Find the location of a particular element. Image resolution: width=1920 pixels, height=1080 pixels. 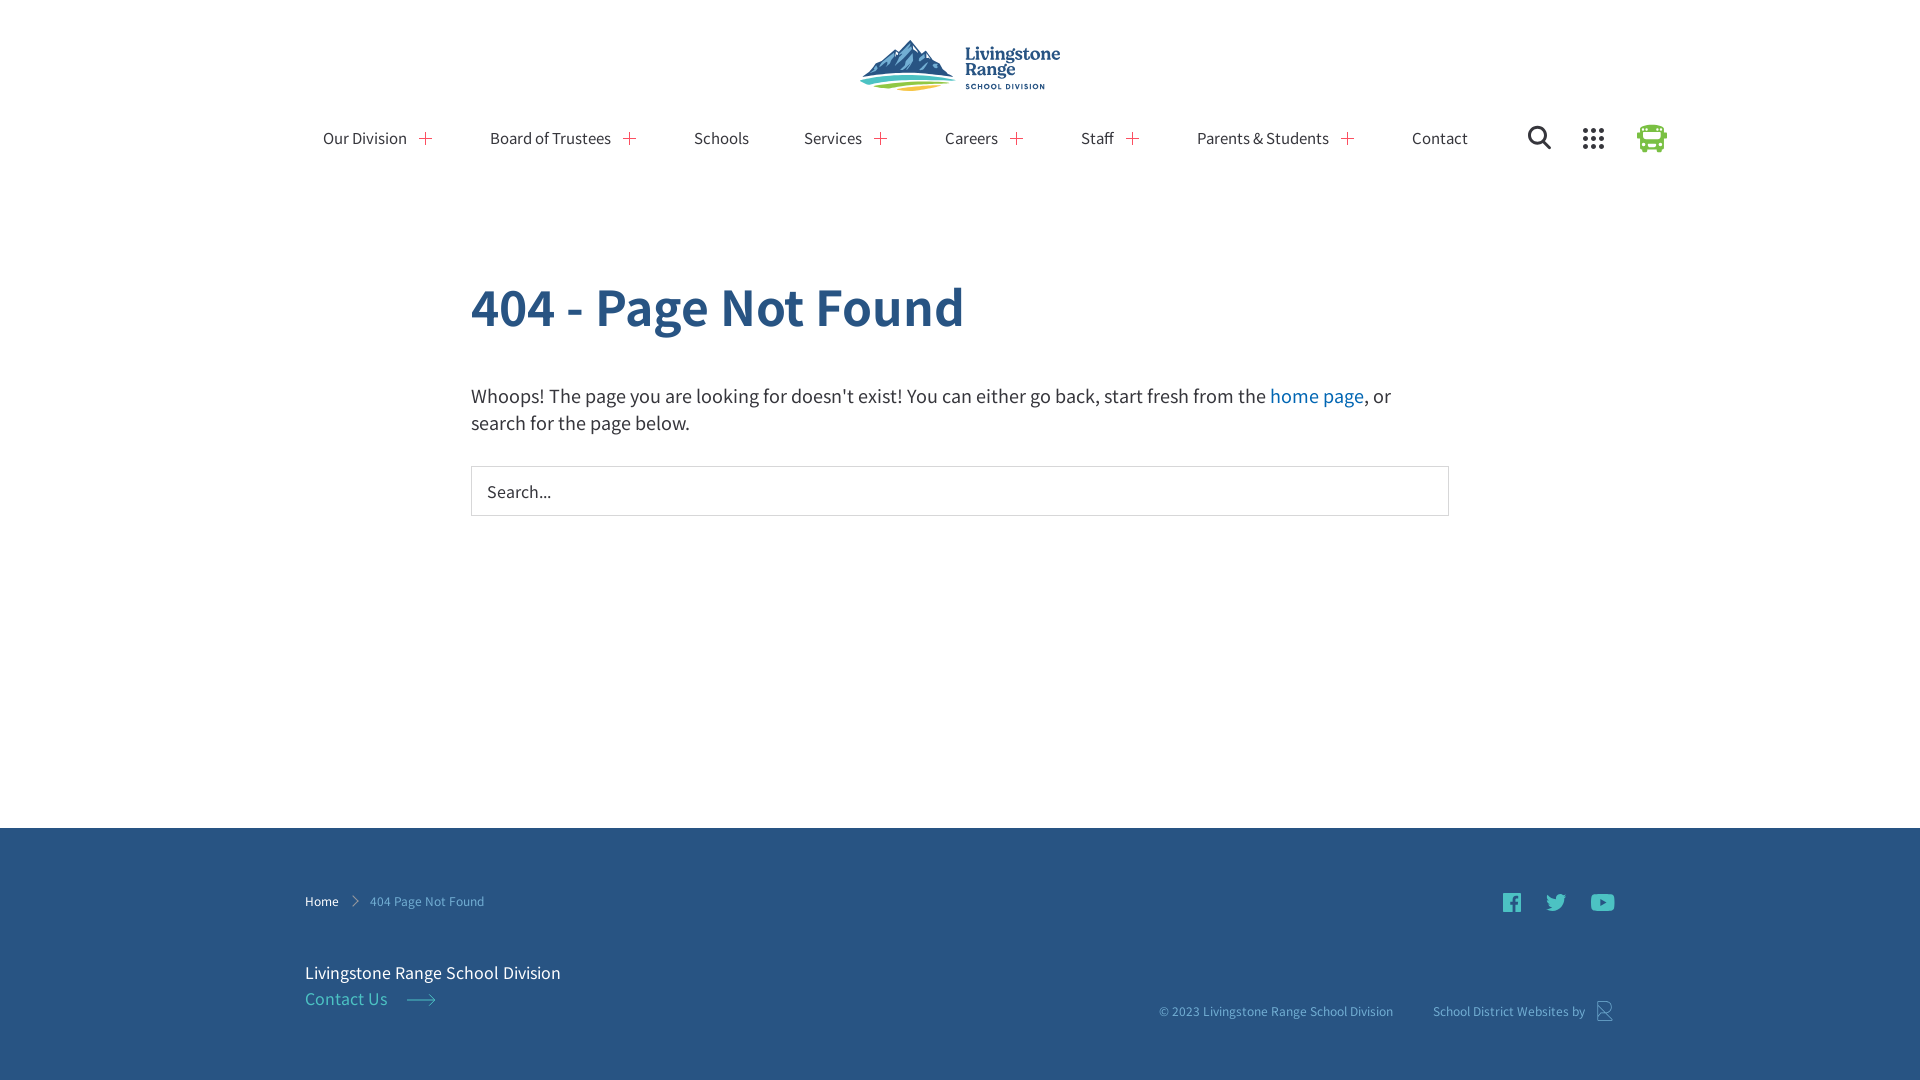

Facebook is located at coordinates (1512, 902).